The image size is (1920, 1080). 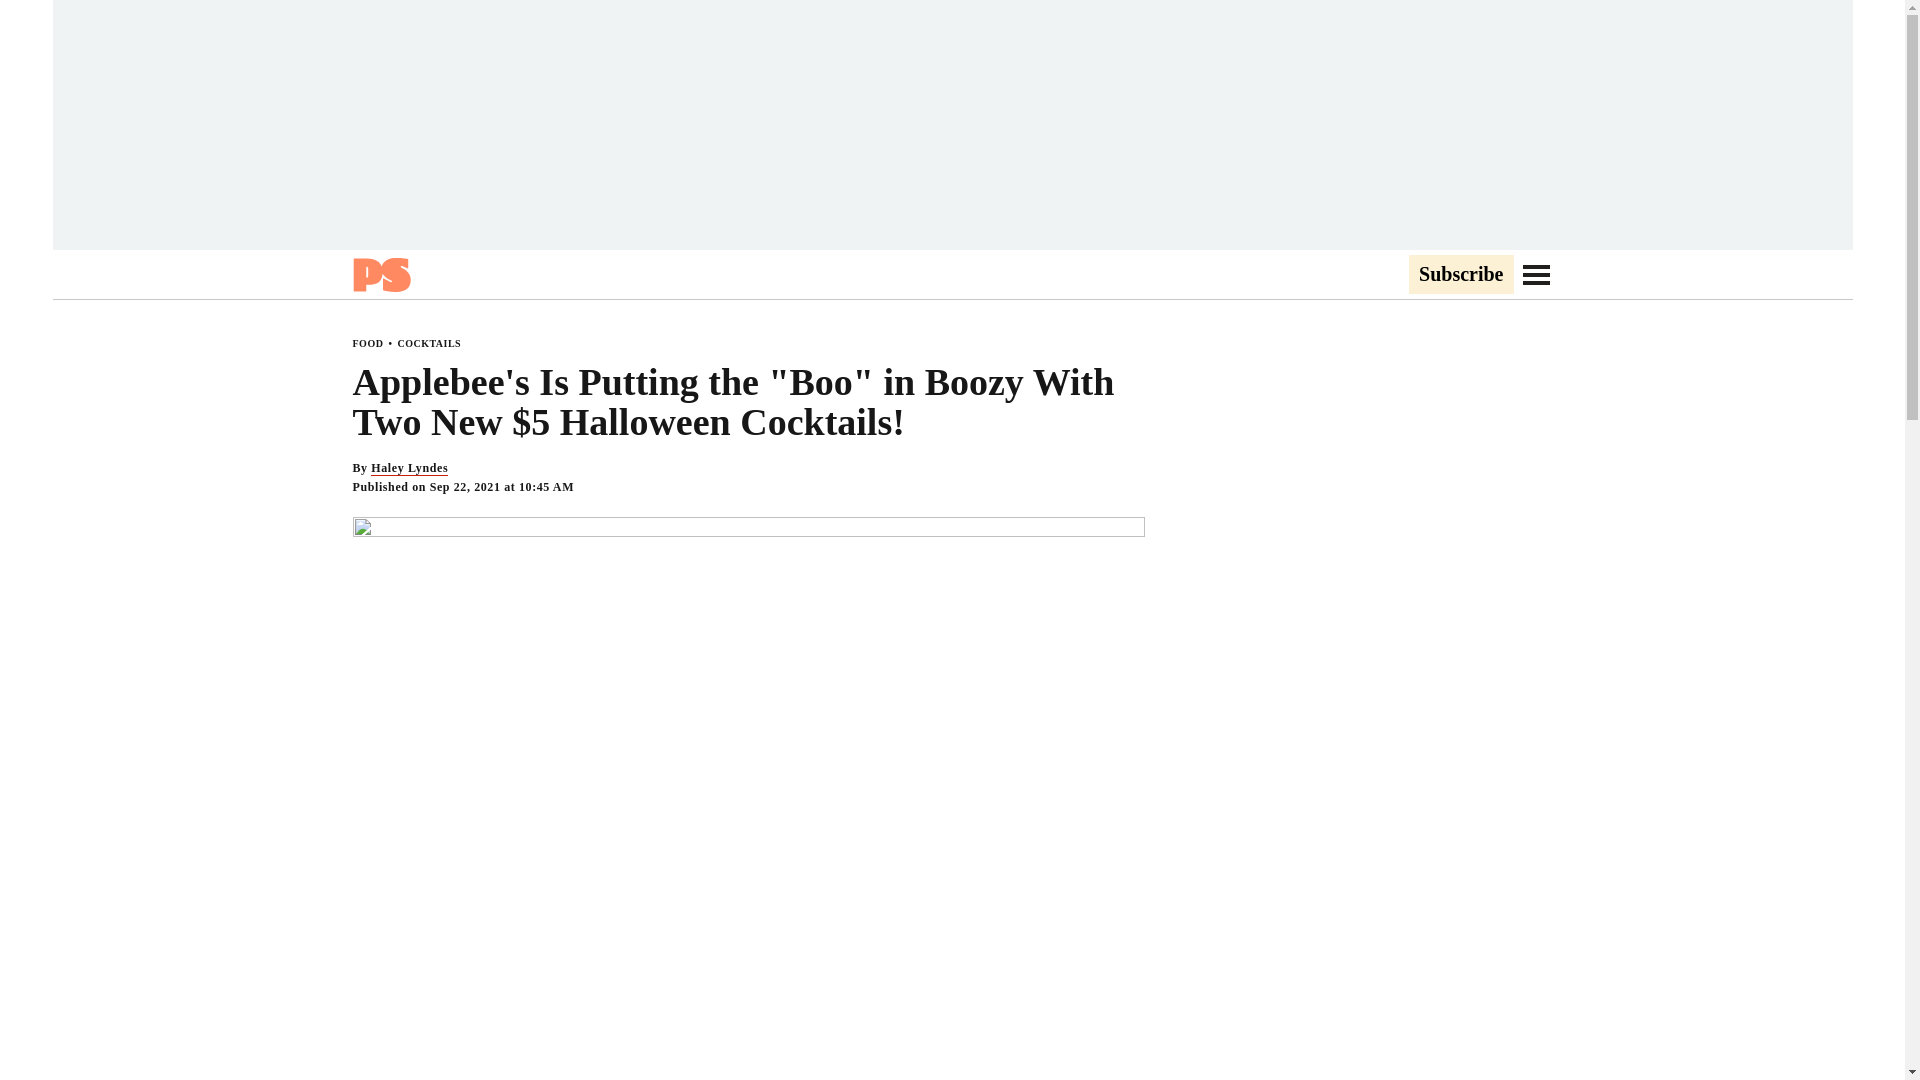 I want to click on FOOD, so click(x=366, y=343).